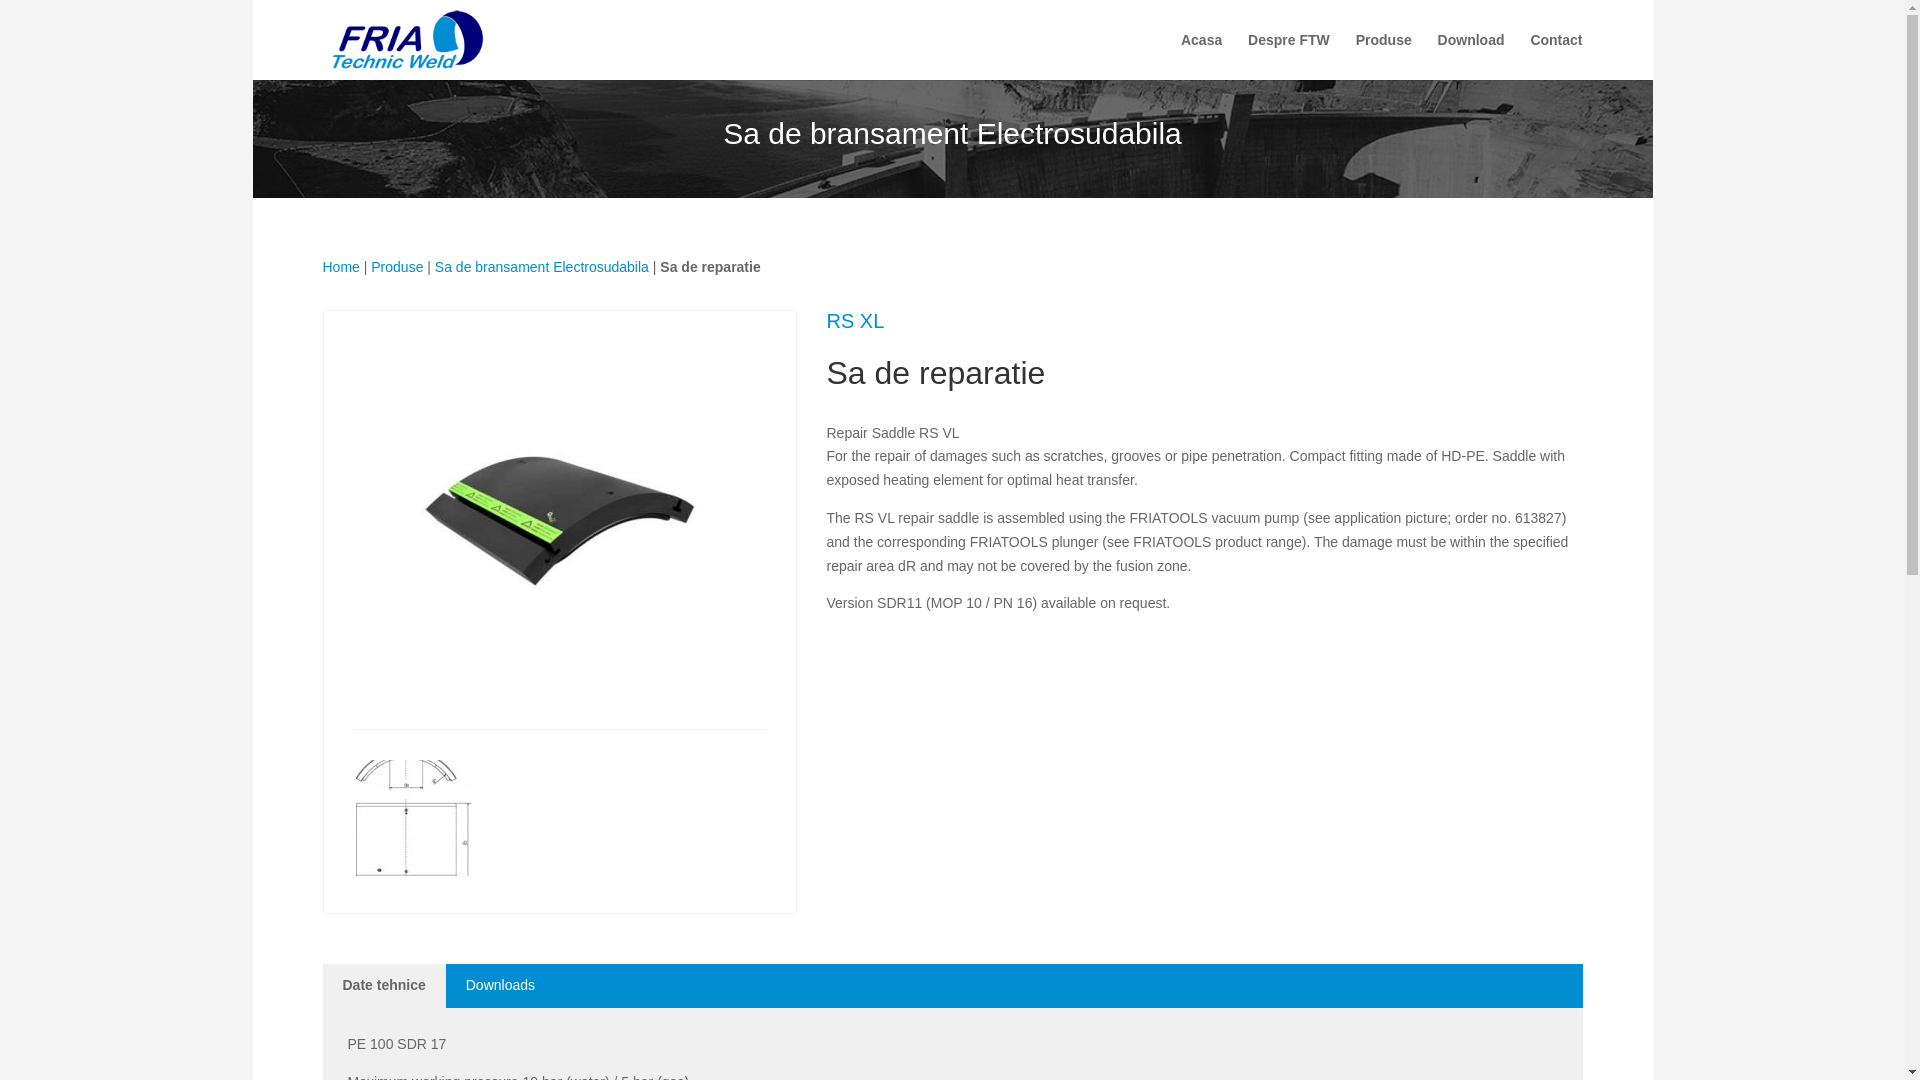 This screenshot has height=1080, width=1920. I want to click on Home, so click(340, 267).